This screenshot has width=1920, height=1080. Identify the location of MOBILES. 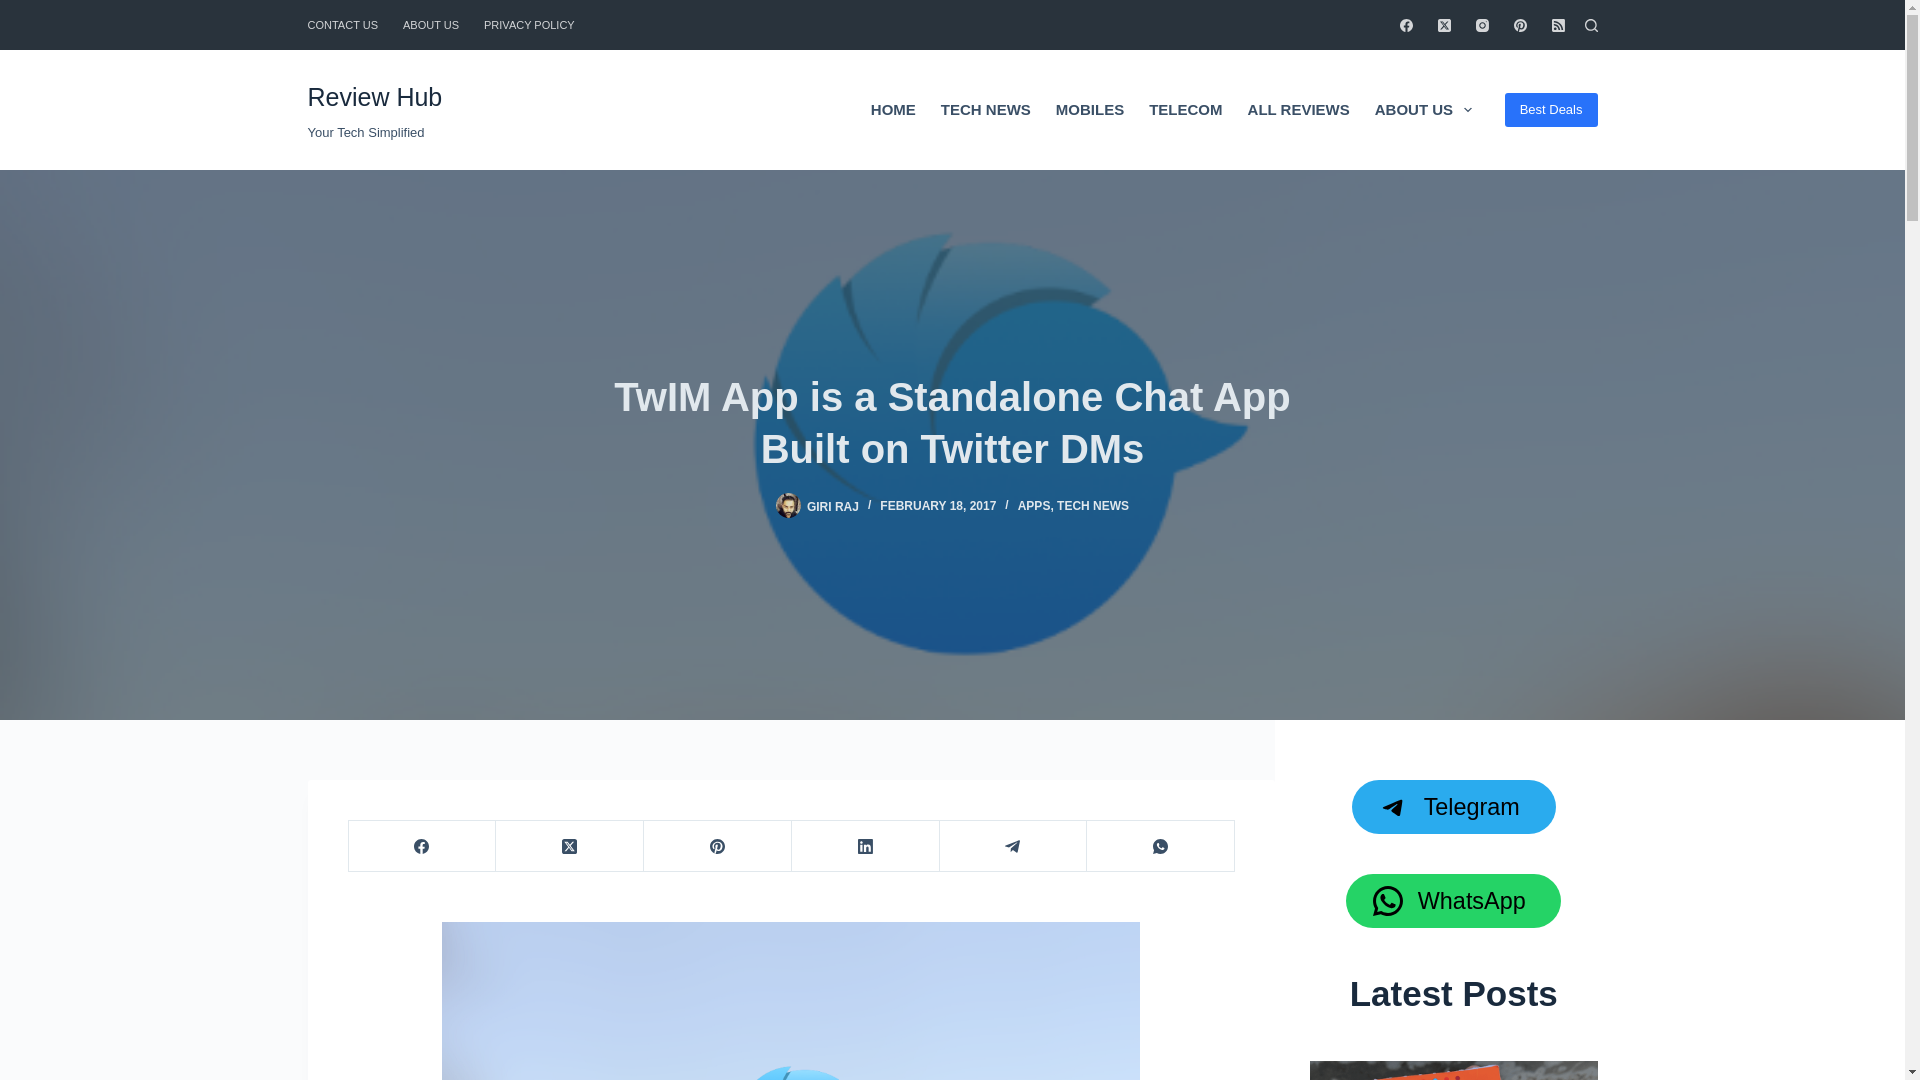
(1089, 109).